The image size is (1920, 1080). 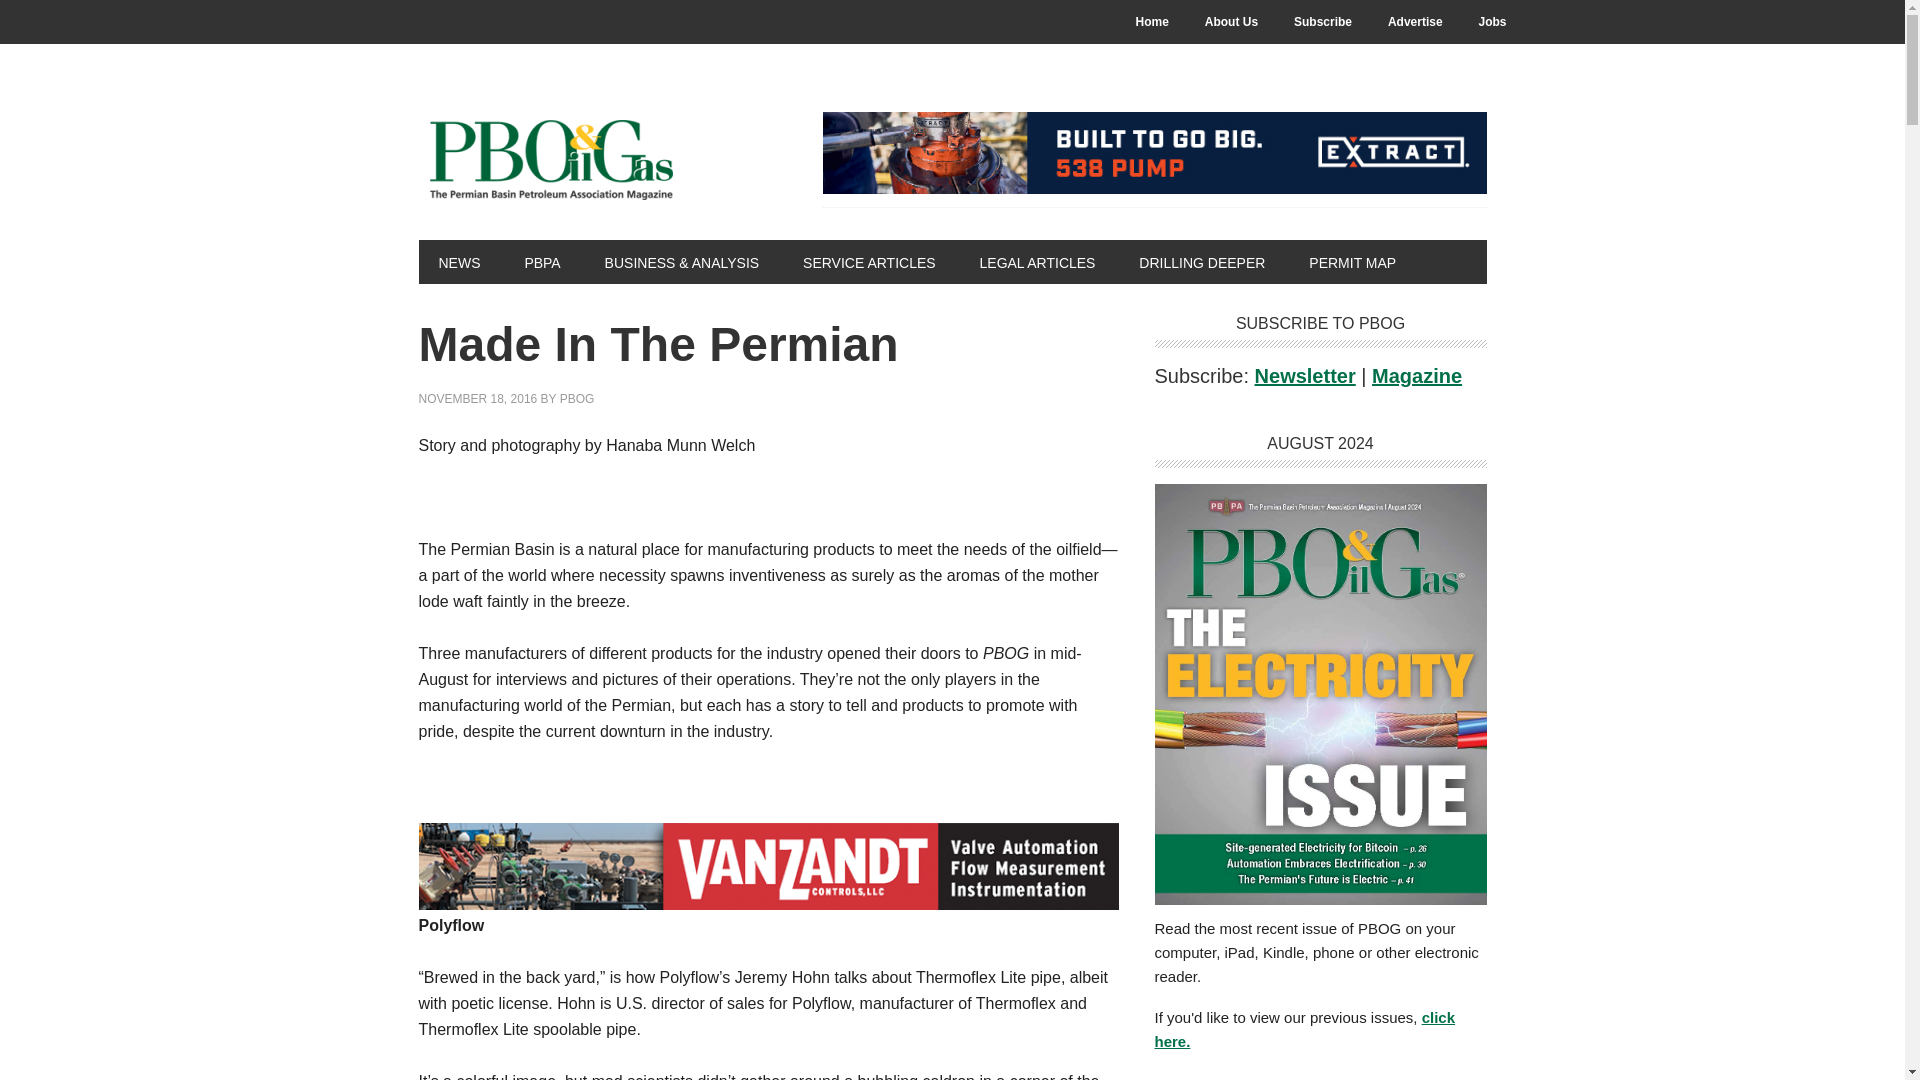 What do you see at coordinates (541, 262) in the screenshot?
I see `PBPA` at bounding box center [541, 262].